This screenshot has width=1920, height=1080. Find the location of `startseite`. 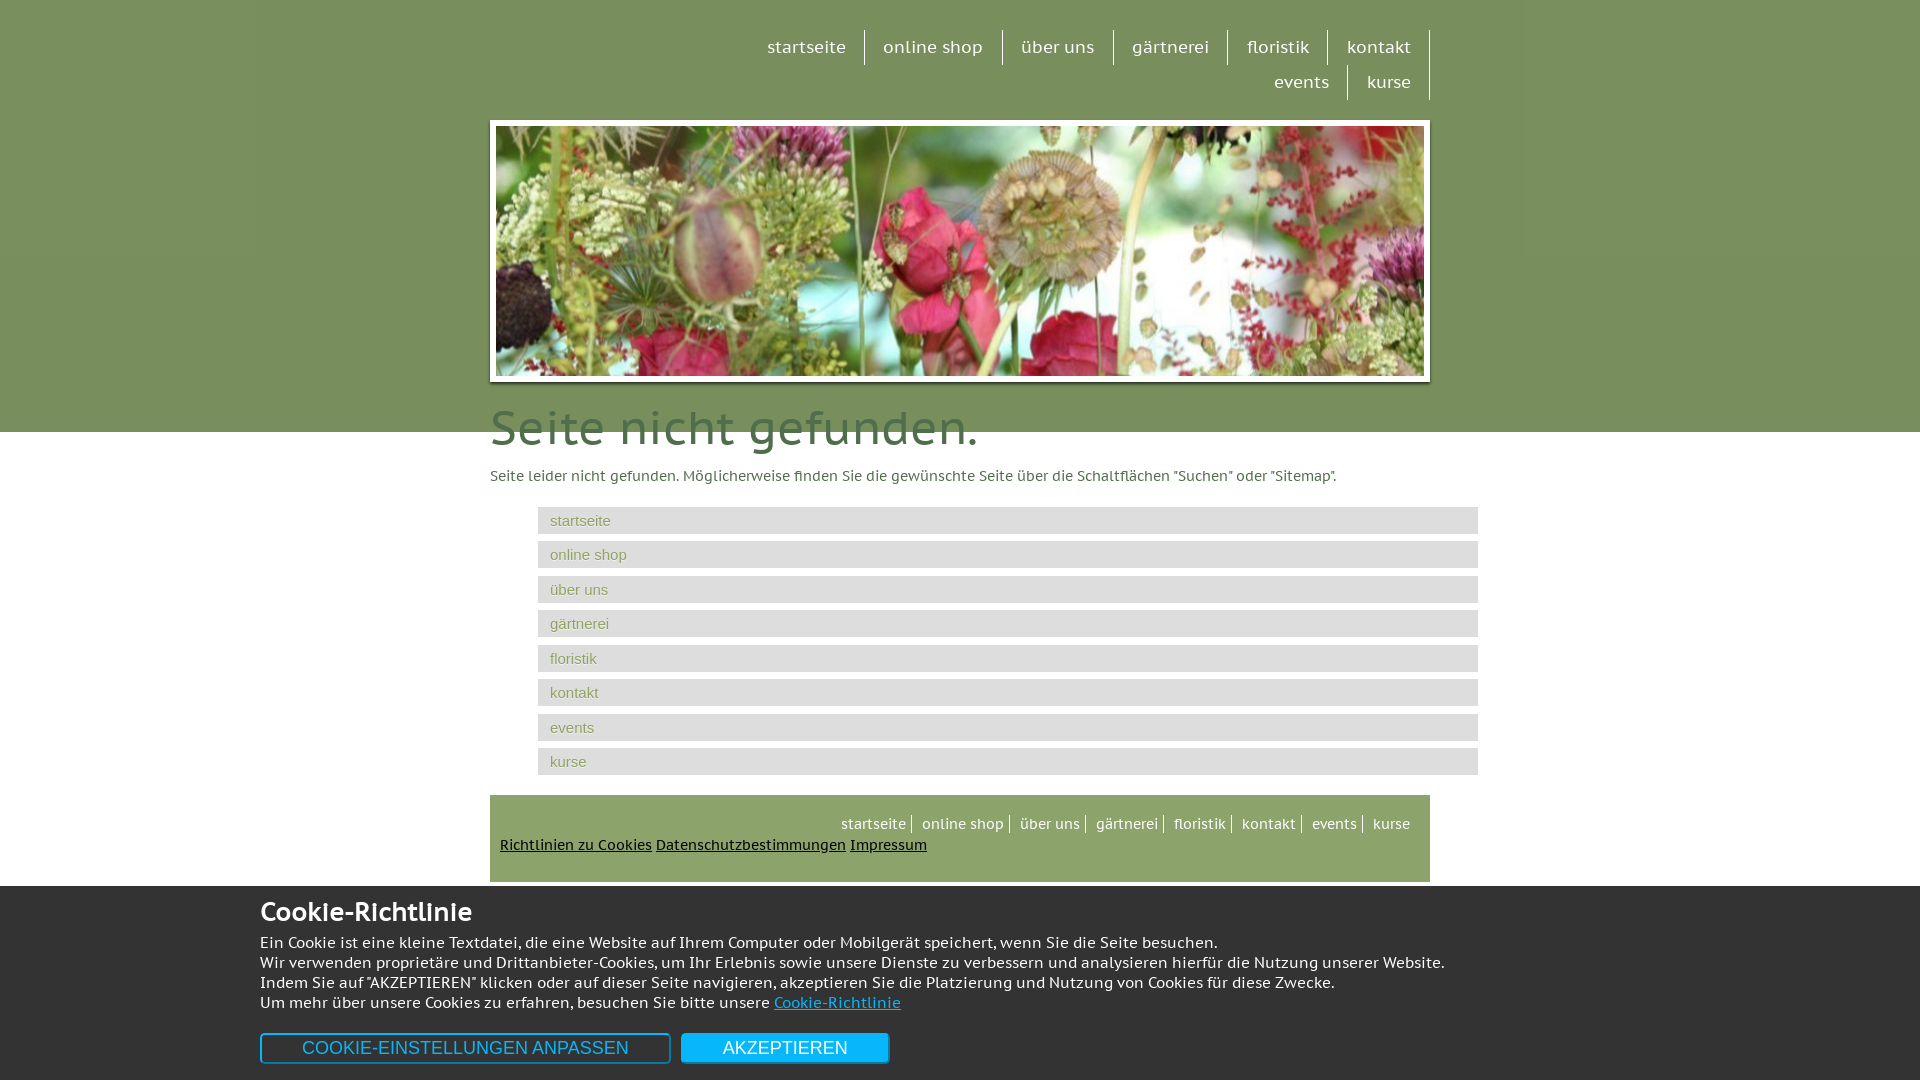

startseite is located at coordinates (1008, 520).